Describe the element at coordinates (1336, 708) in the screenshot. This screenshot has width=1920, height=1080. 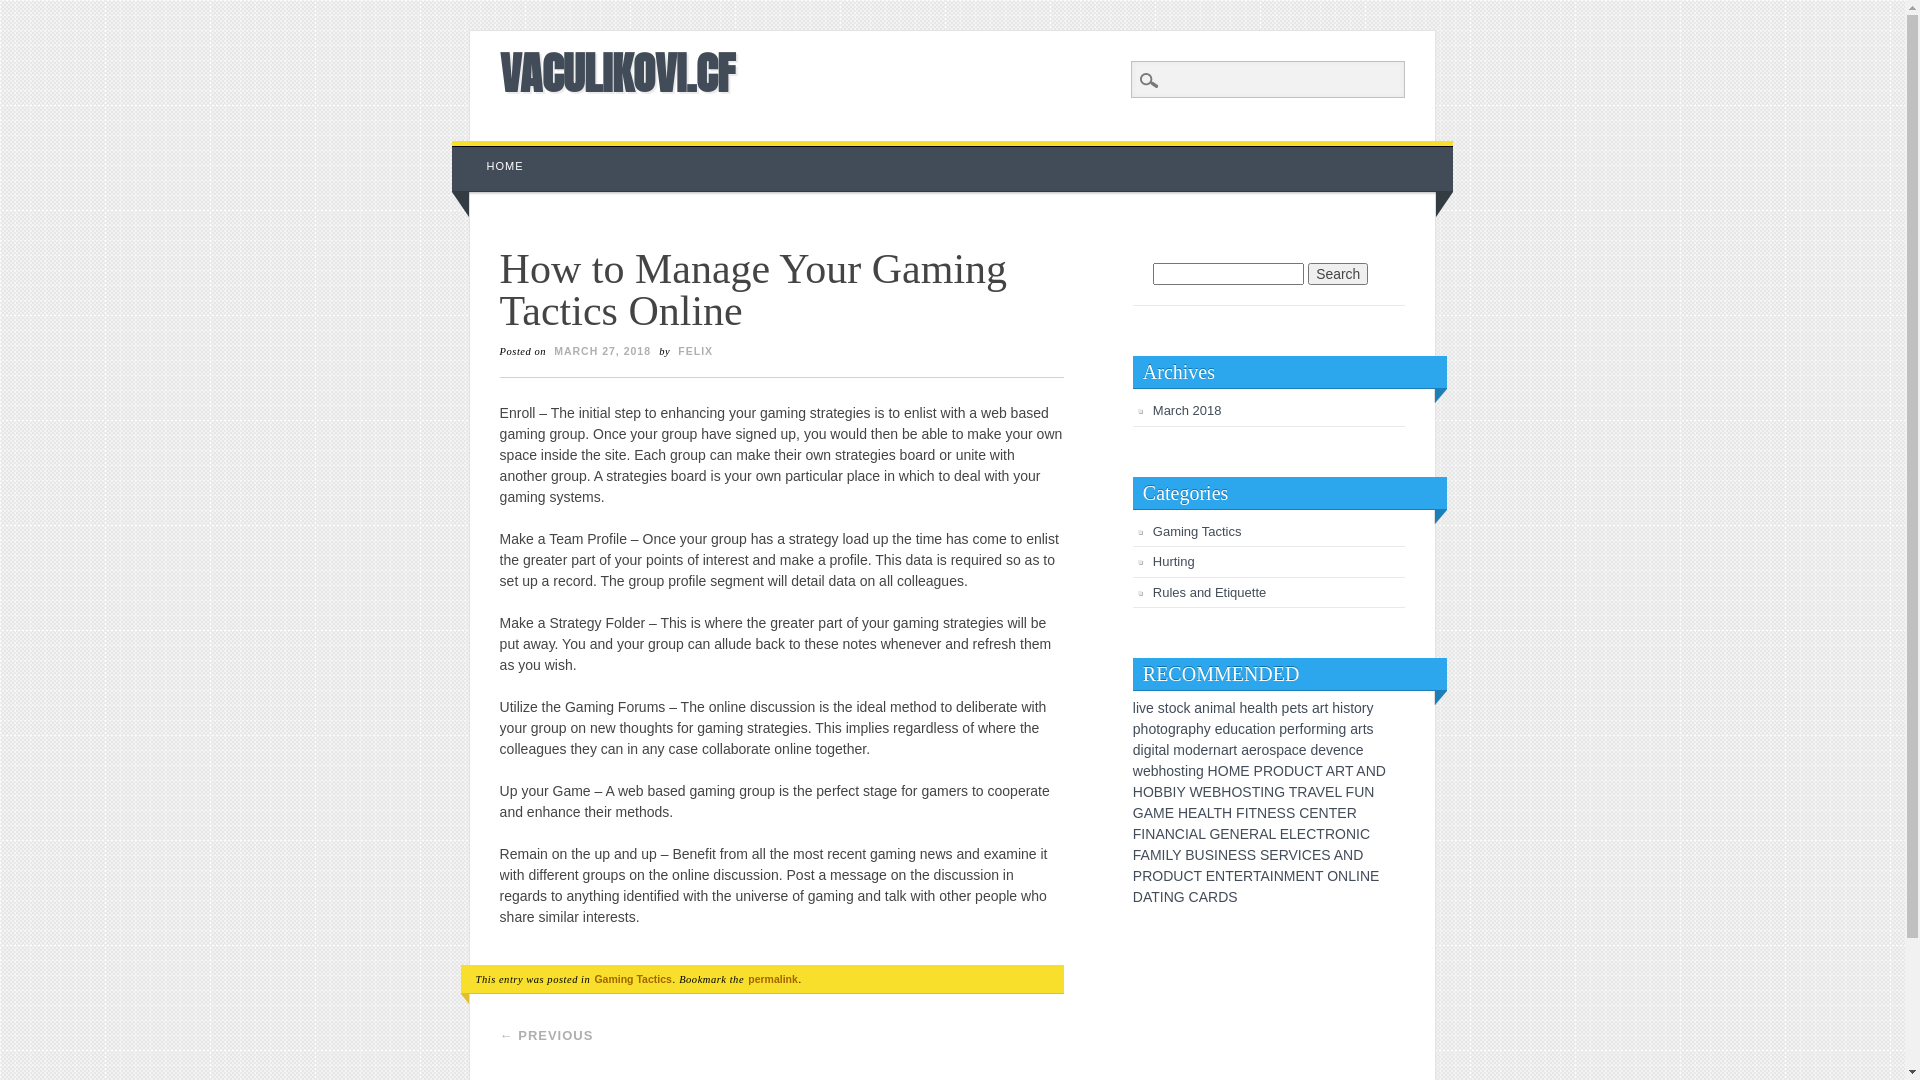
I see `h` at that location.